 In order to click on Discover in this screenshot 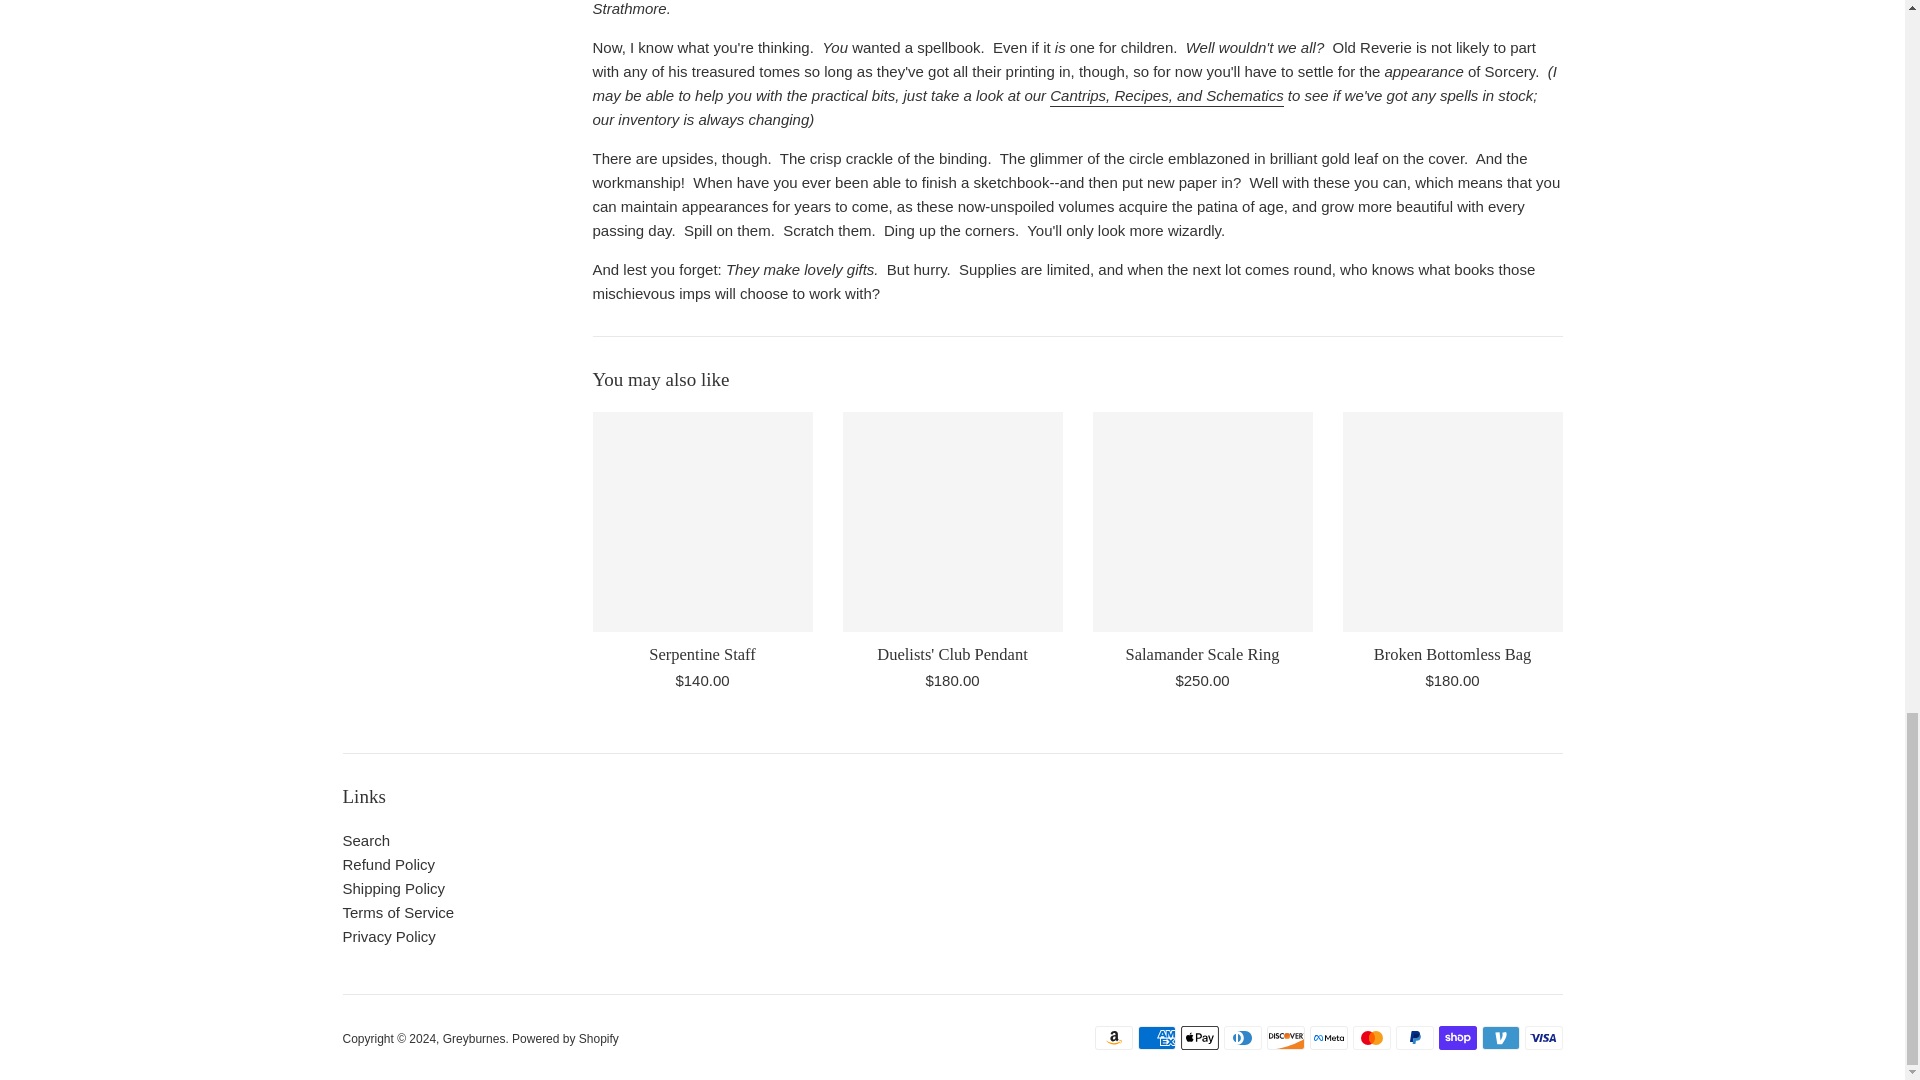, I will do `click(1284, 1038)`.